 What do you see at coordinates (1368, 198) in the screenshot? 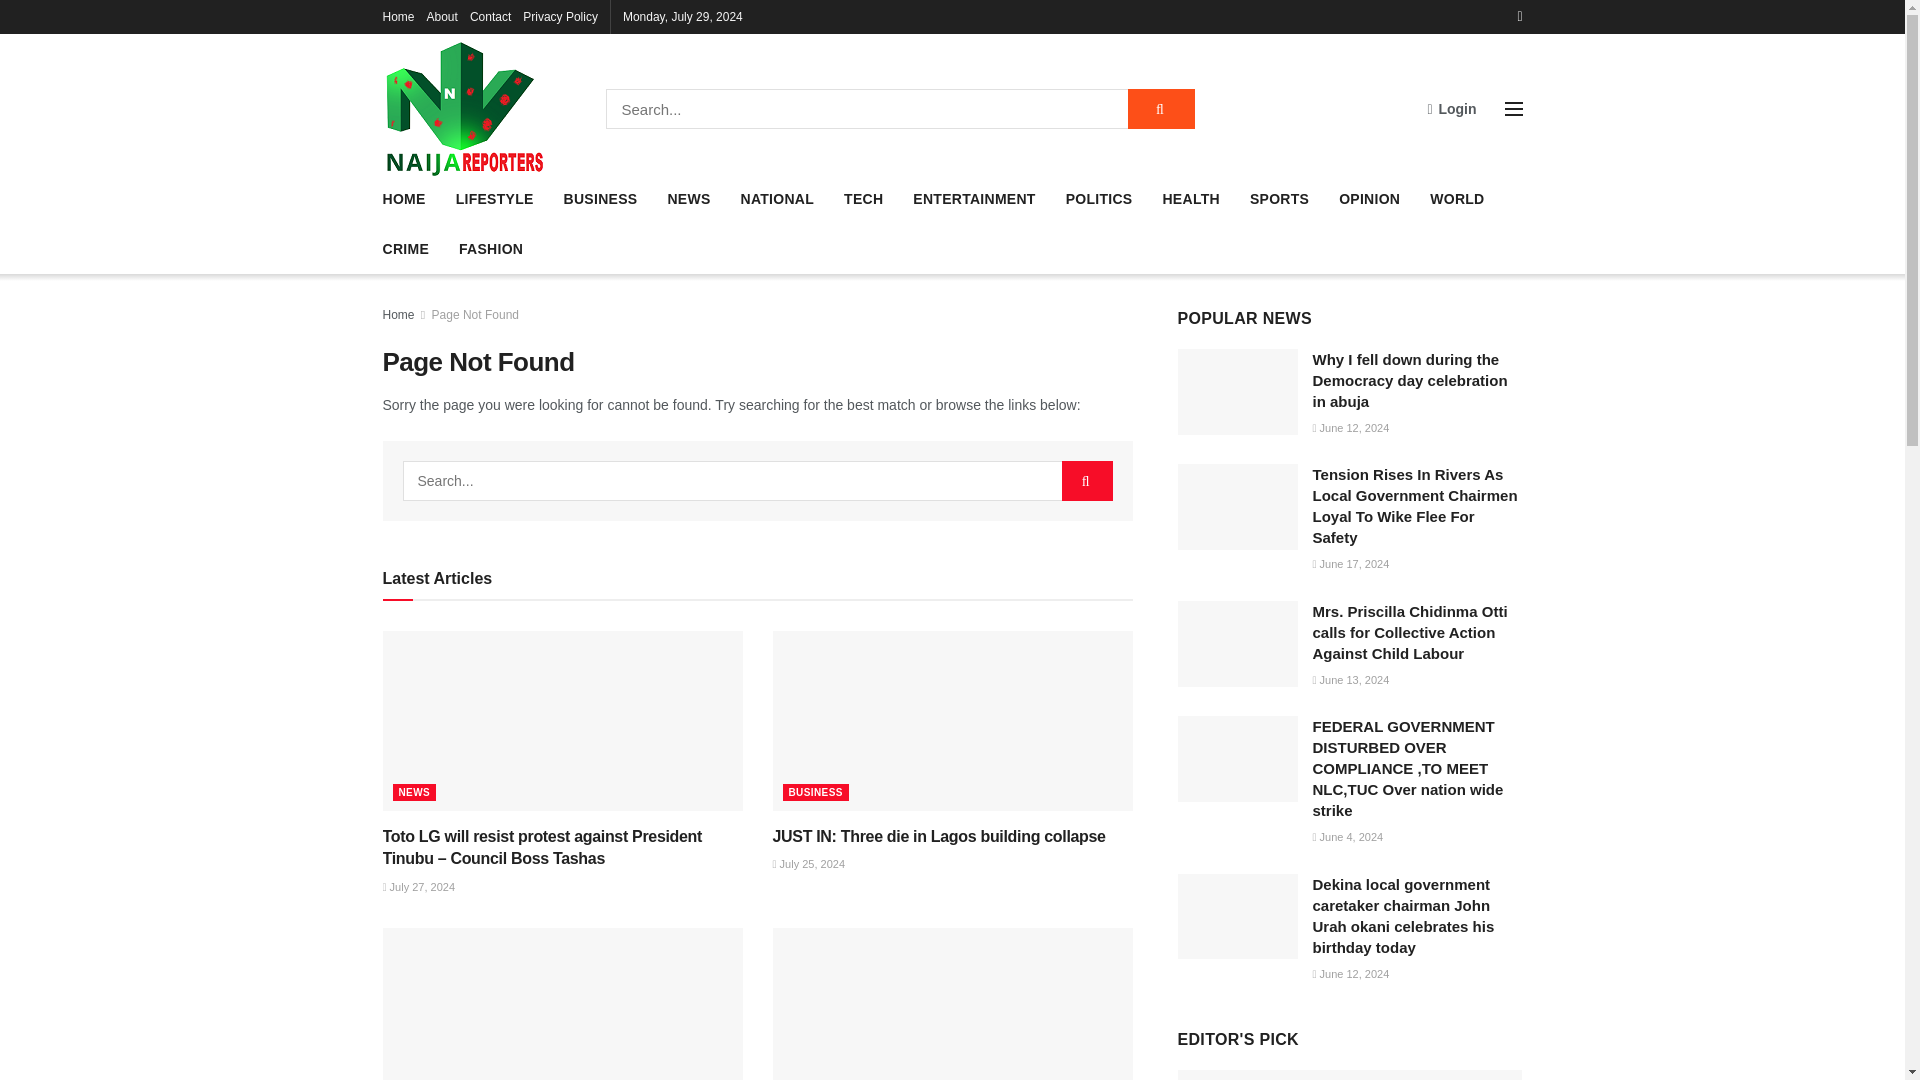
I see `OPINION` at bounding box center [1368, 198].